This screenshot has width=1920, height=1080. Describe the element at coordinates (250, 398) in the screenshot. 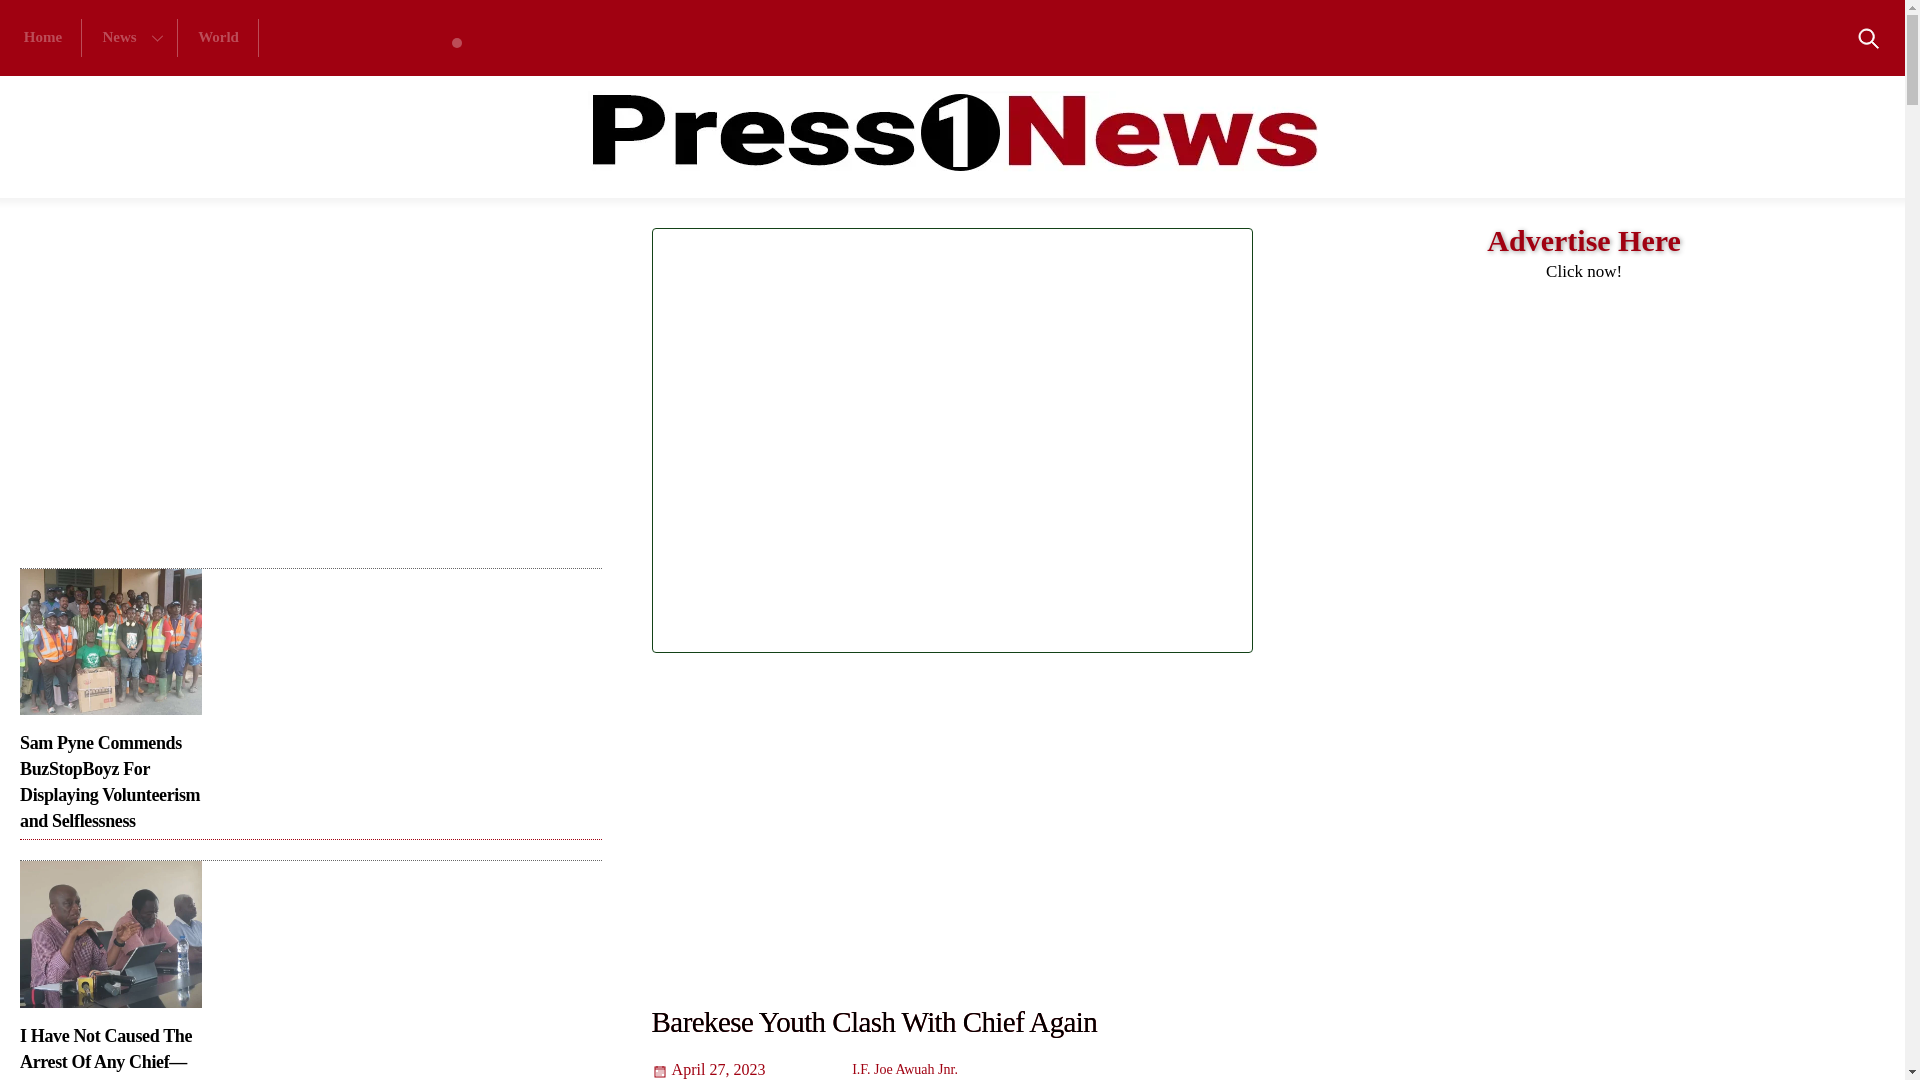

I see `Advertisement` at that location.